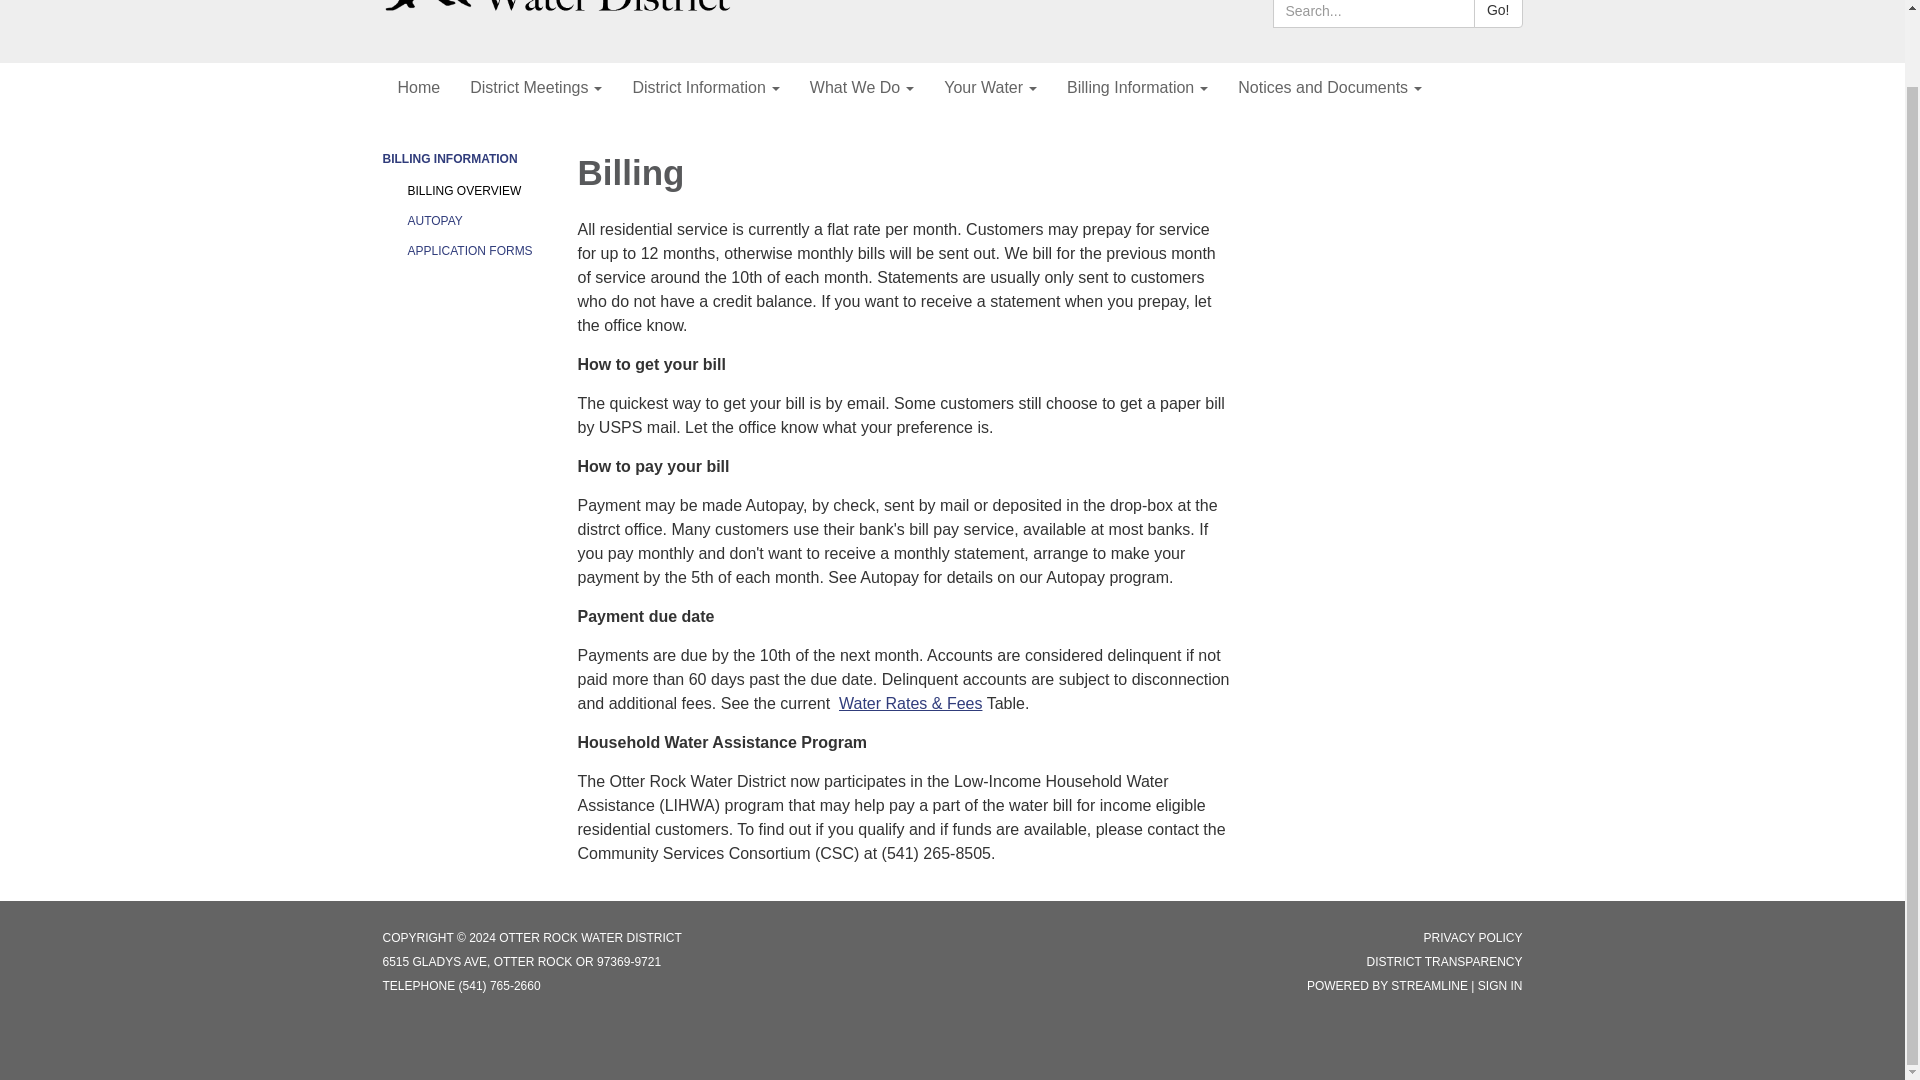  What do you see at coordinates (1498, 14) in the screenshot?
I see `Go!` at bounding box center [1498, 14].